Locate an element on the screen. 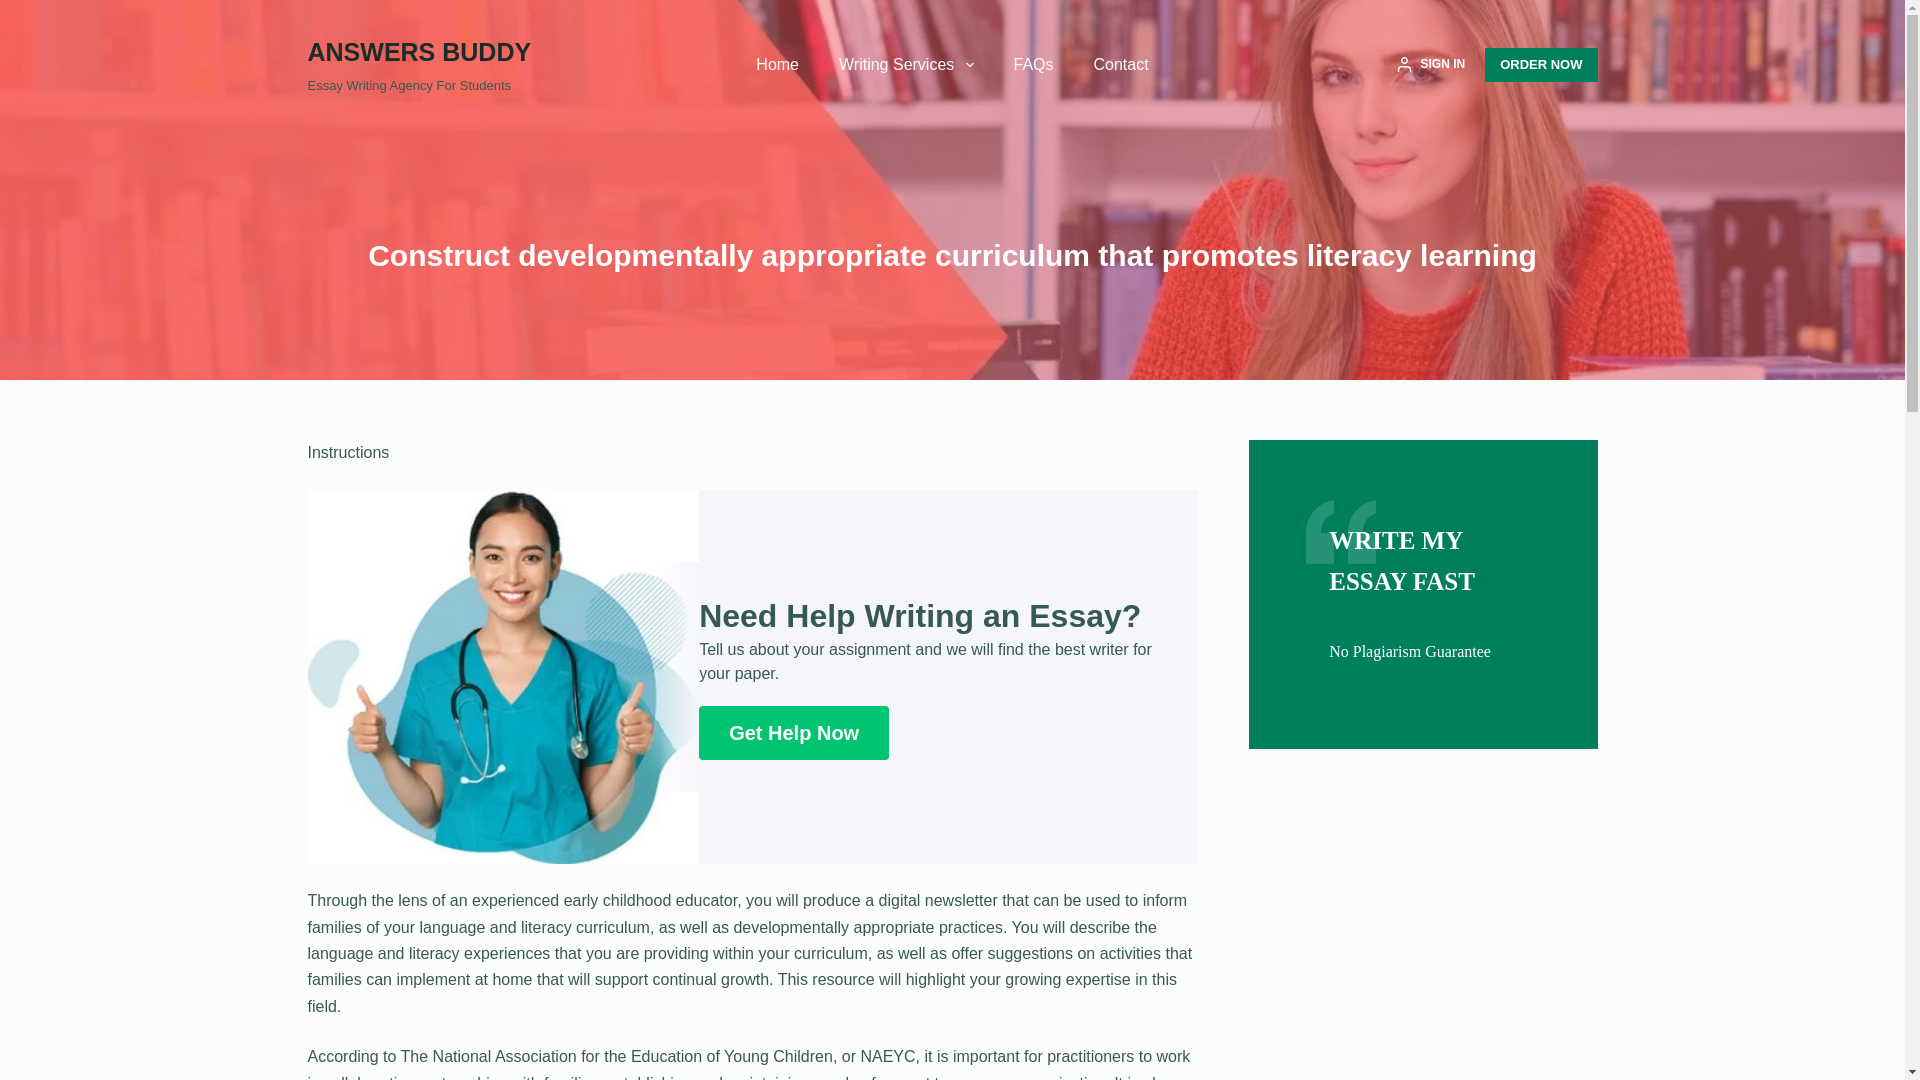 The width and height of the screenshot is (1920, 1080). Writing Services is located at coordinates (906, 64).